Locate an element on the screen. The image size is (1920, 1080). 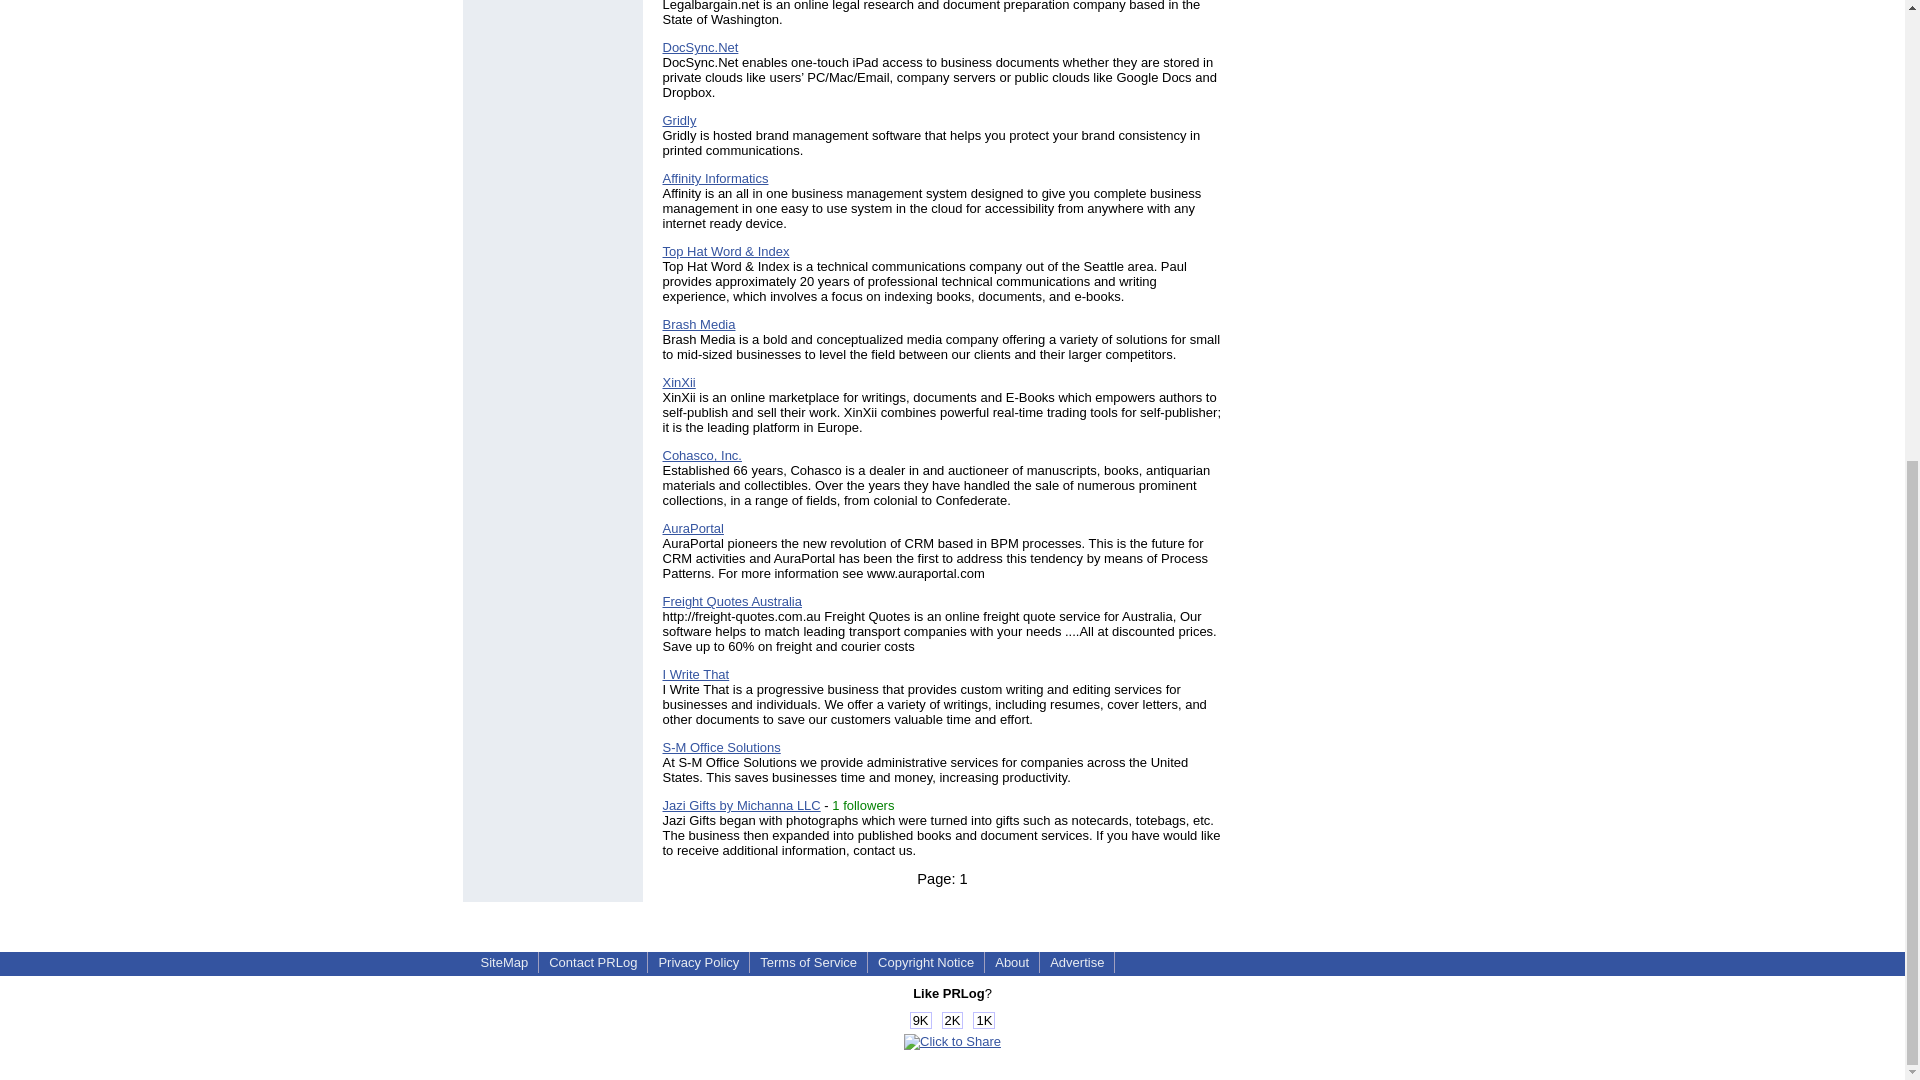
Terms of Service is located at coordinates (808, 962).